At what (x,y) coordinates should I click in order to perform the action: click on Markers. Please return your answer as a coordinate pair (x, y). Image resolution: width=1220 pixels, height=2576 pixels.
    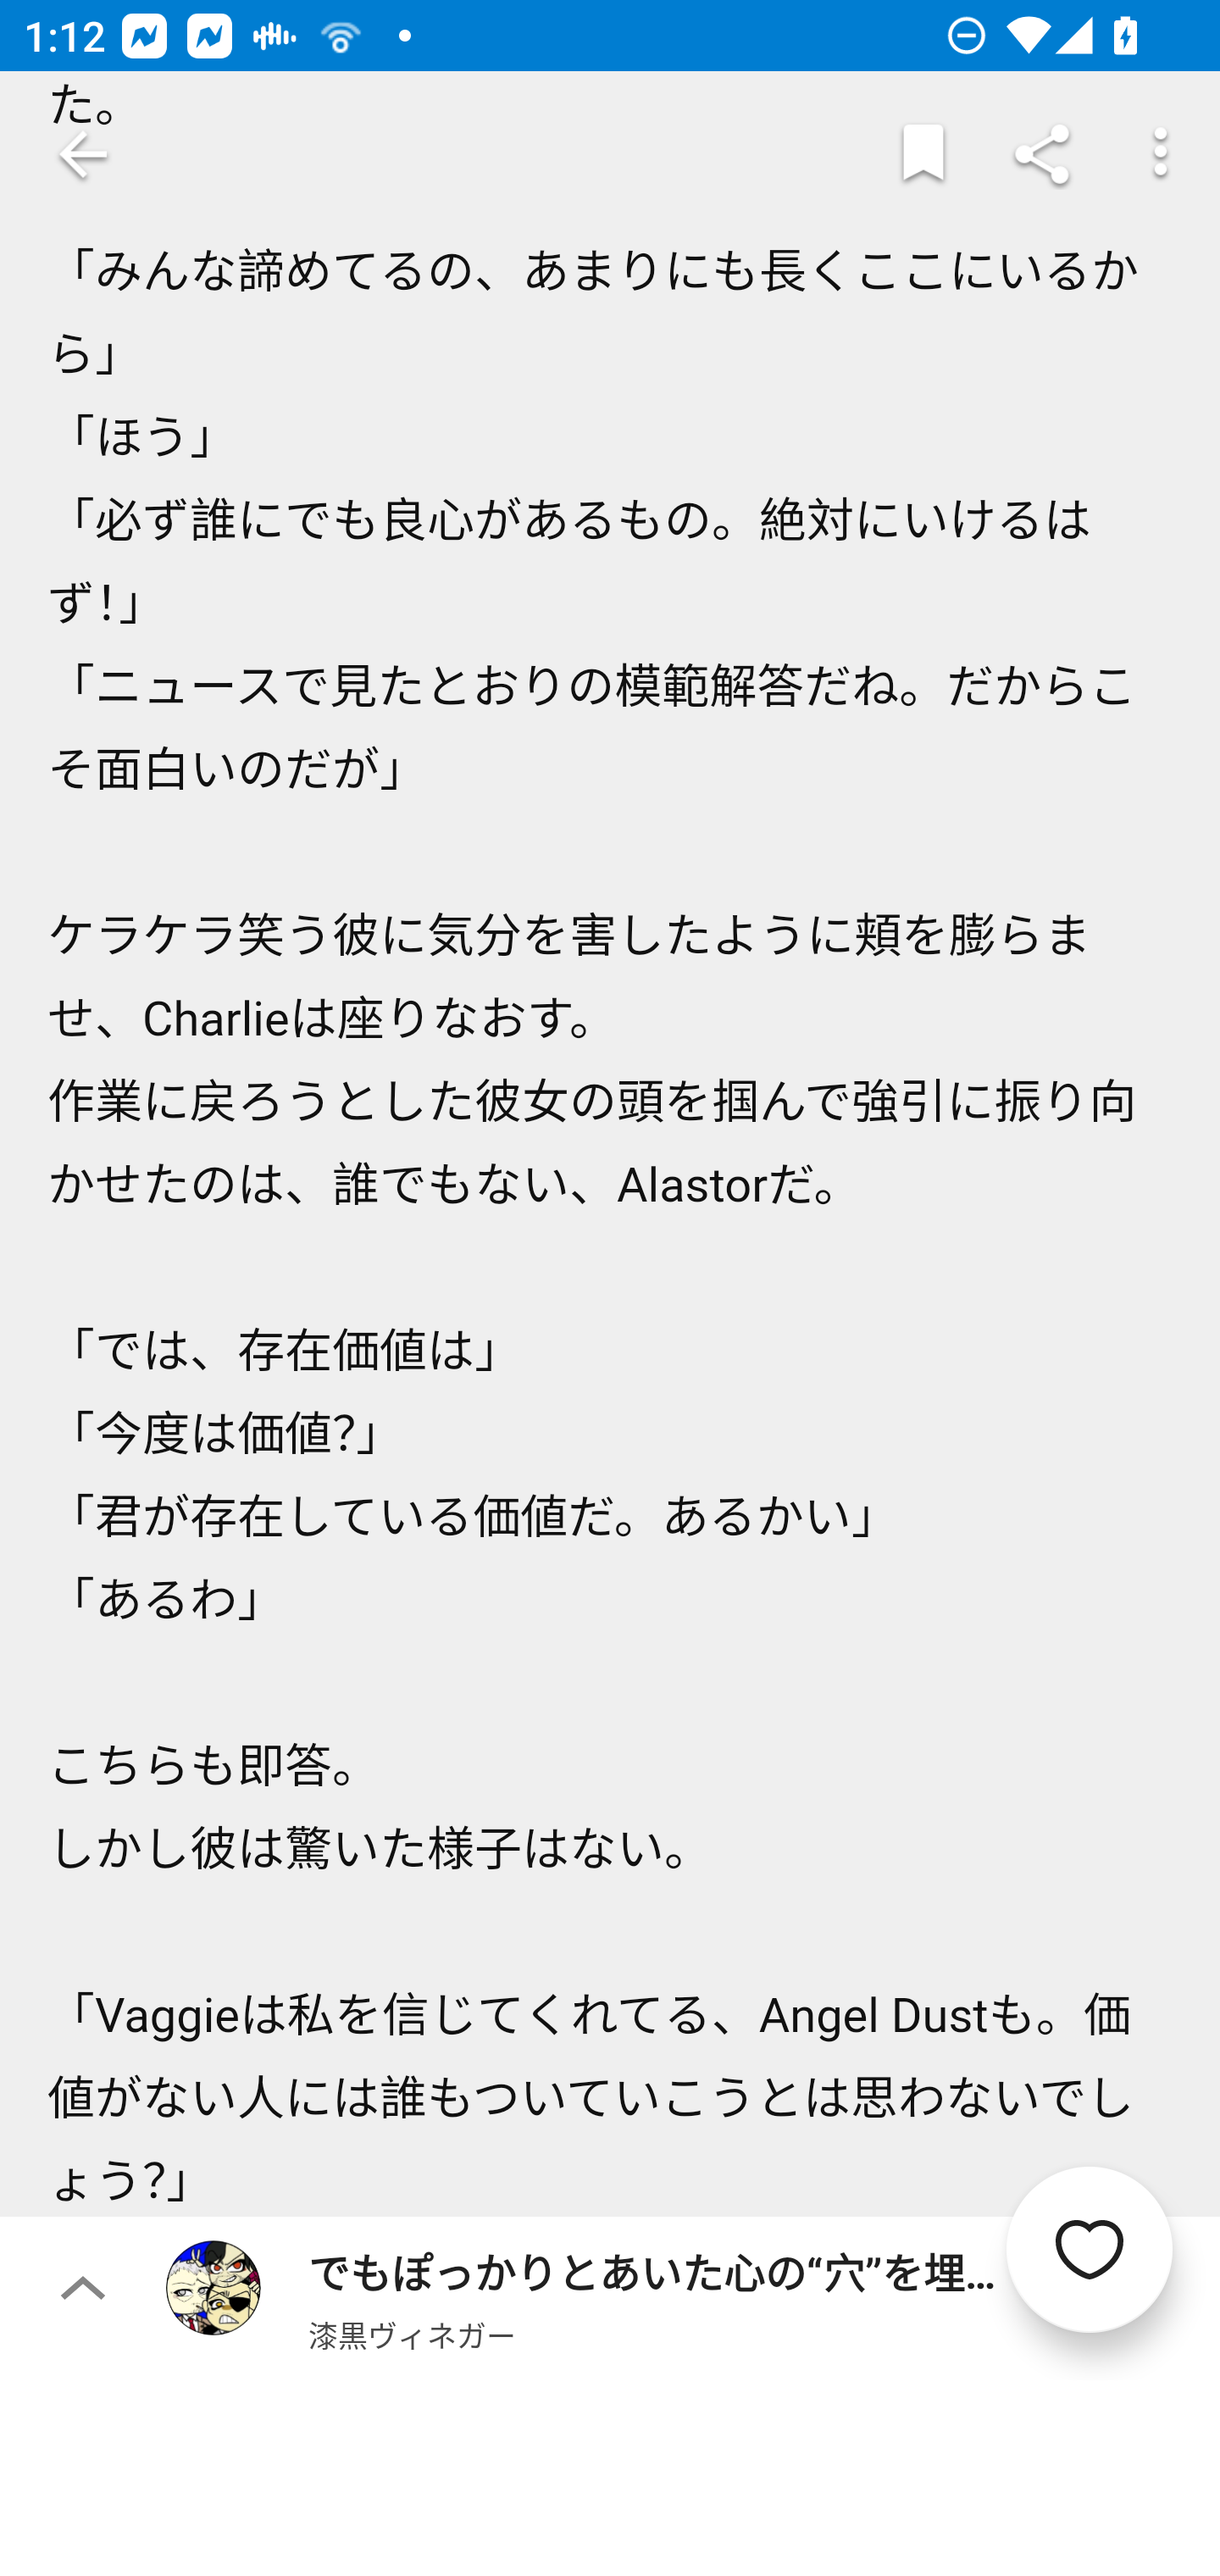
    Looking at the image, I should click on (923, 154).